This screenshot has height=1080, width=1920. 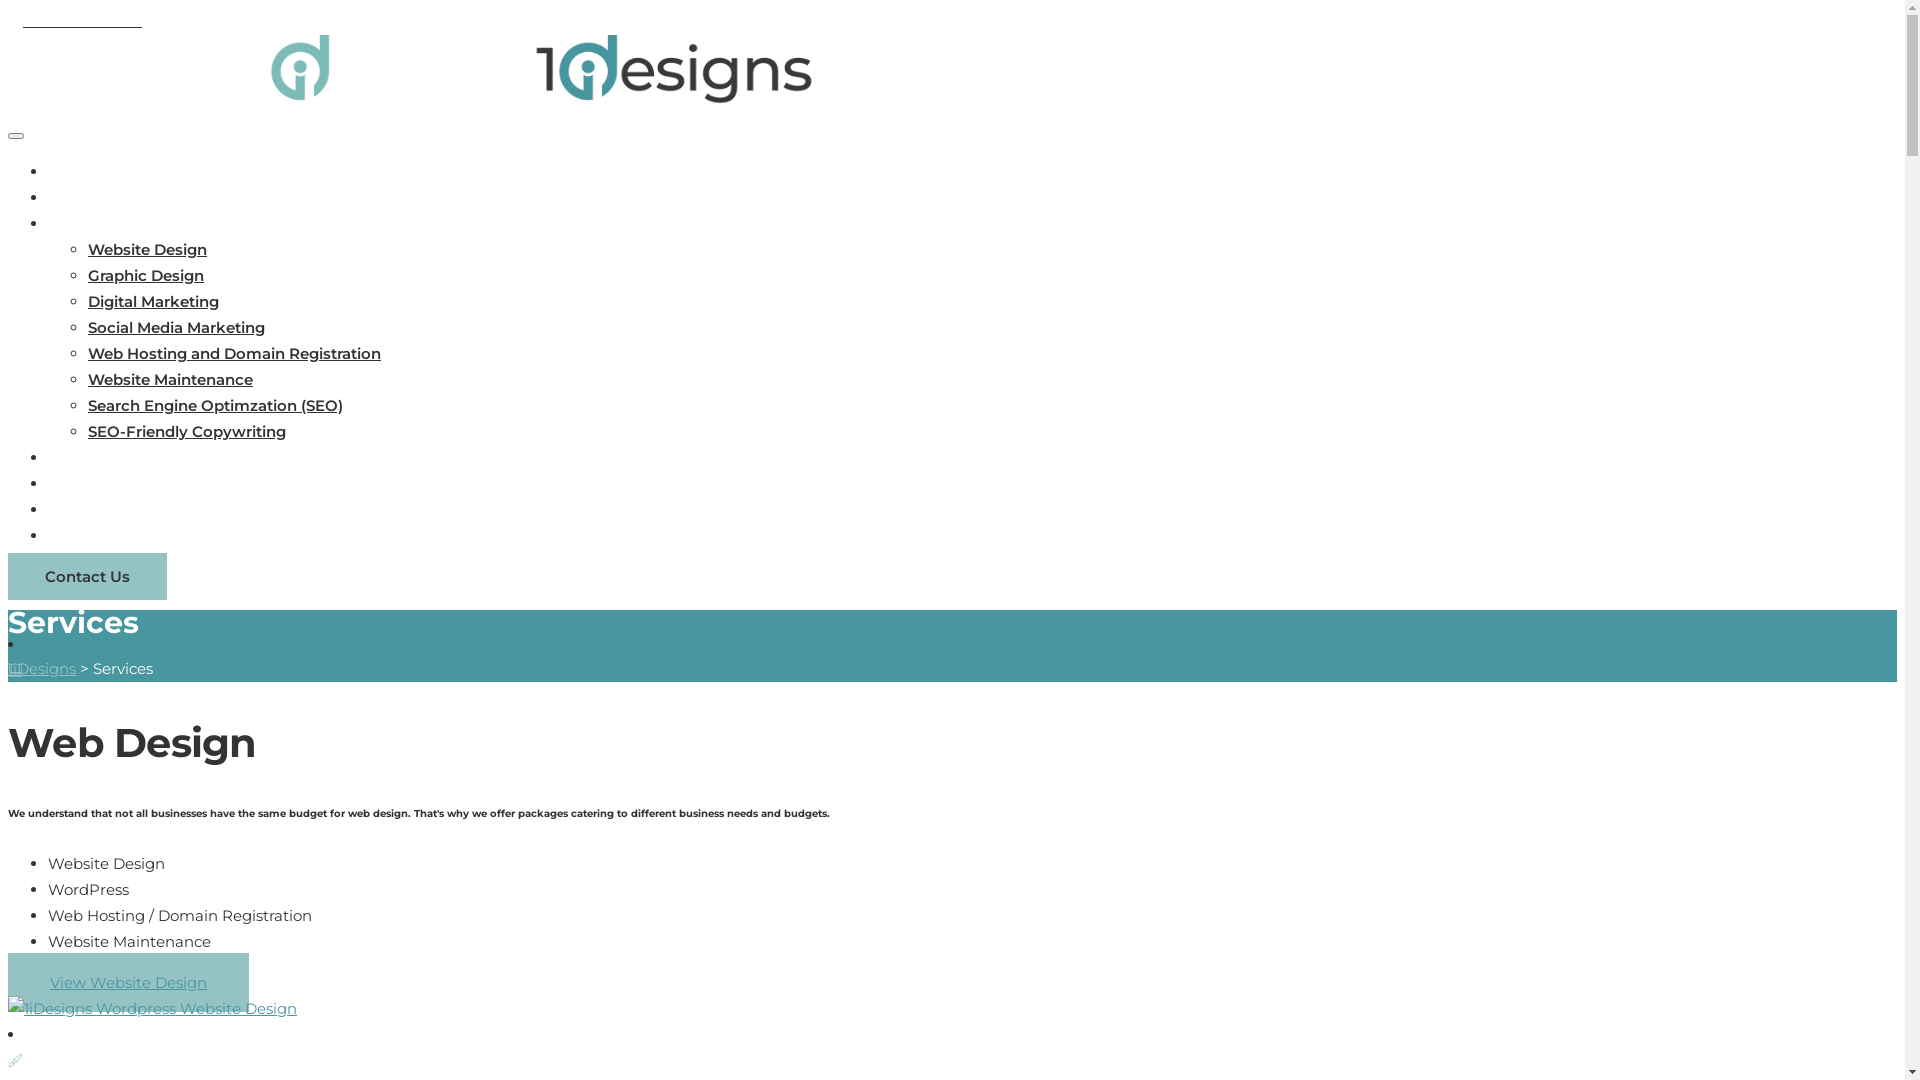 I want to click on Website Design, so click(x=148, y=250).